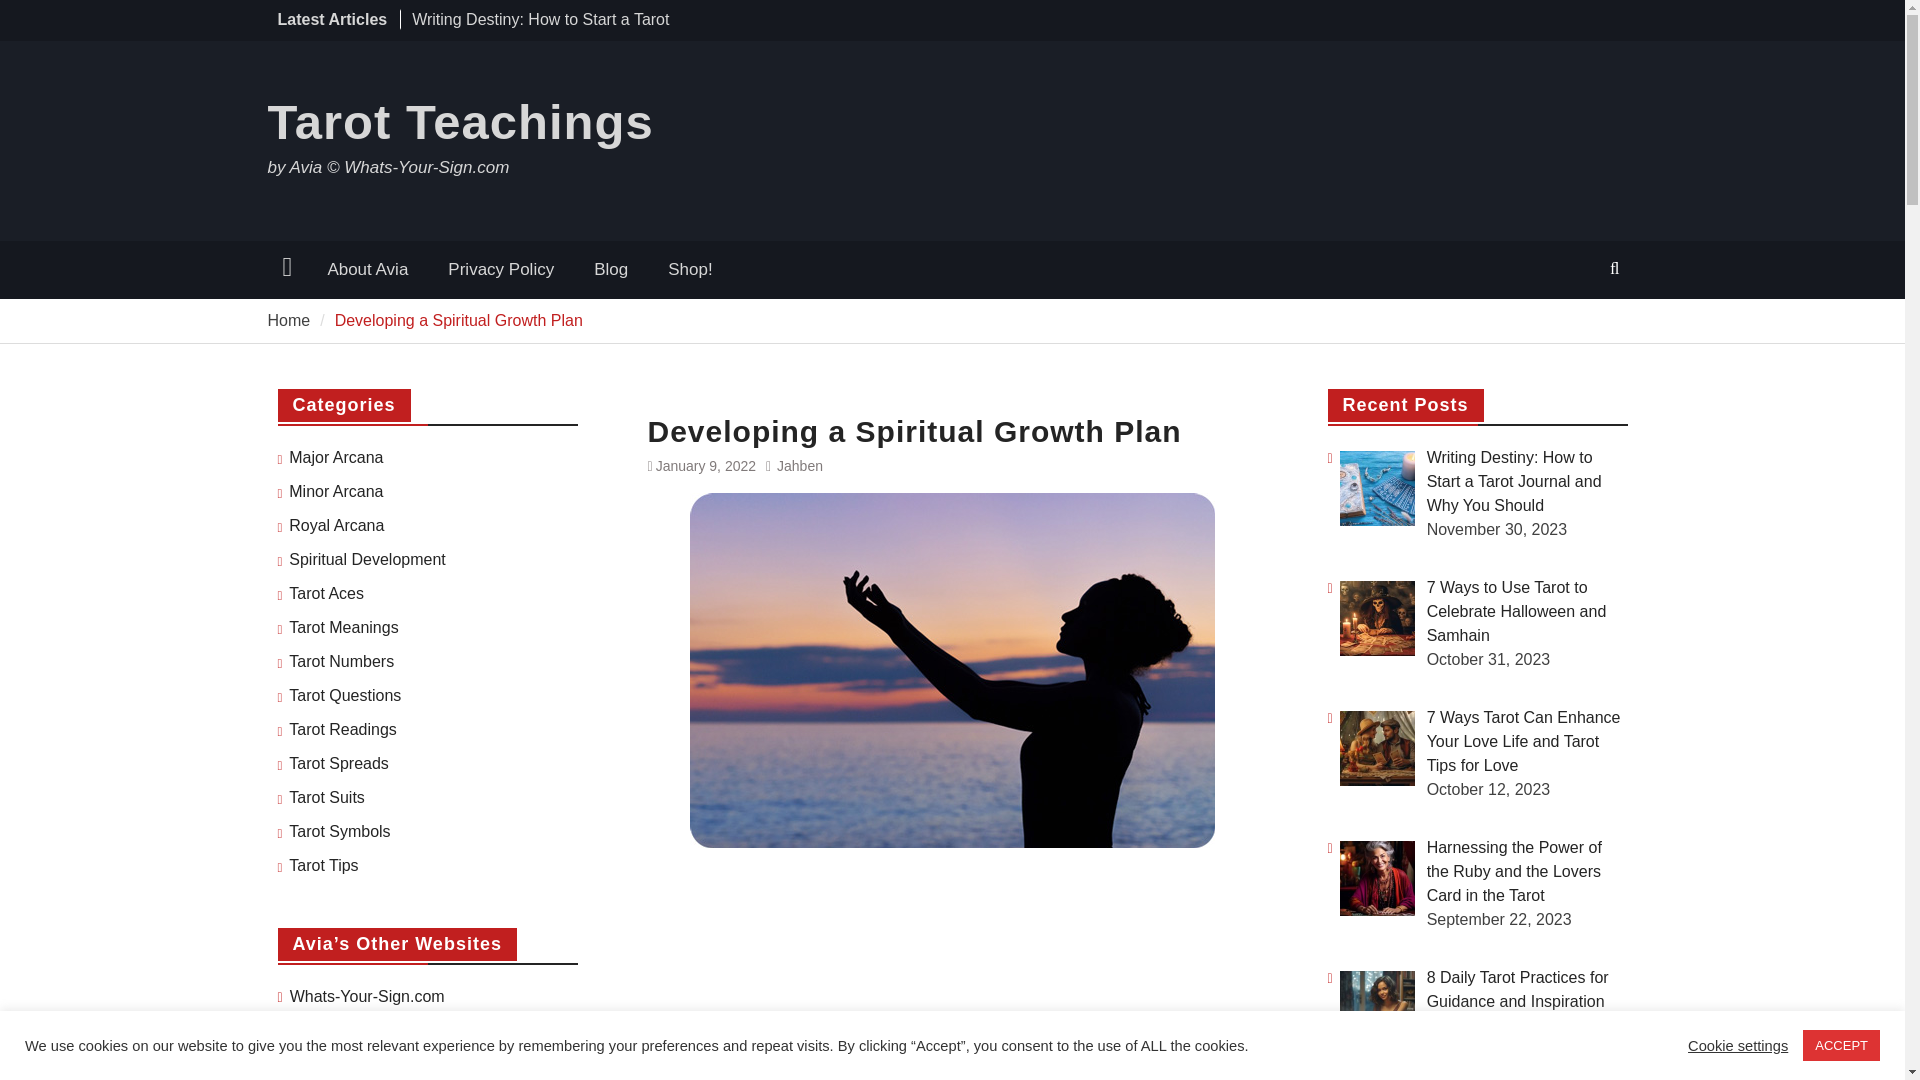  Describe the element at coordinates (611, 270) in the screenshot. I see `Blog` at that location.